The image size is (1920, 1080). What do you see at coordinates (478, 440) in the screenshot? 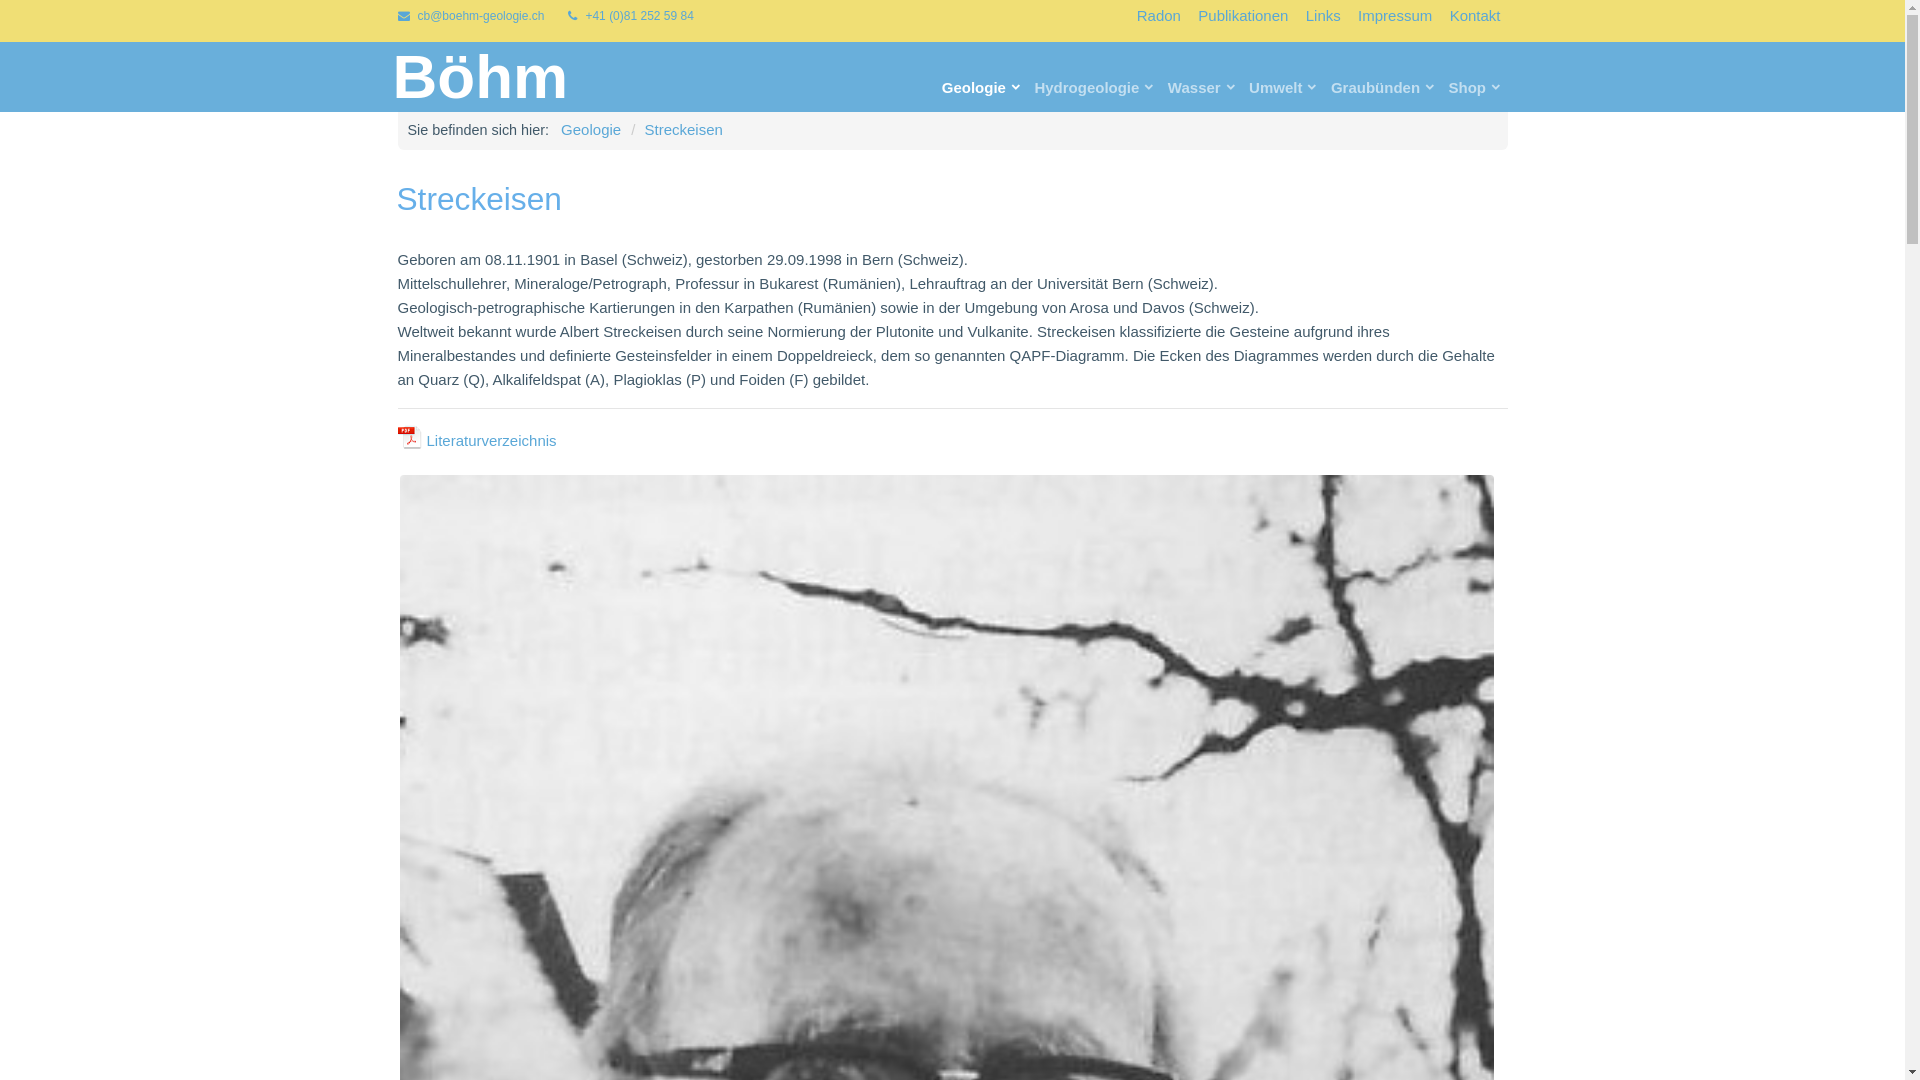
I see `Literaturverzeichnis` at bounding box center [478, 440].